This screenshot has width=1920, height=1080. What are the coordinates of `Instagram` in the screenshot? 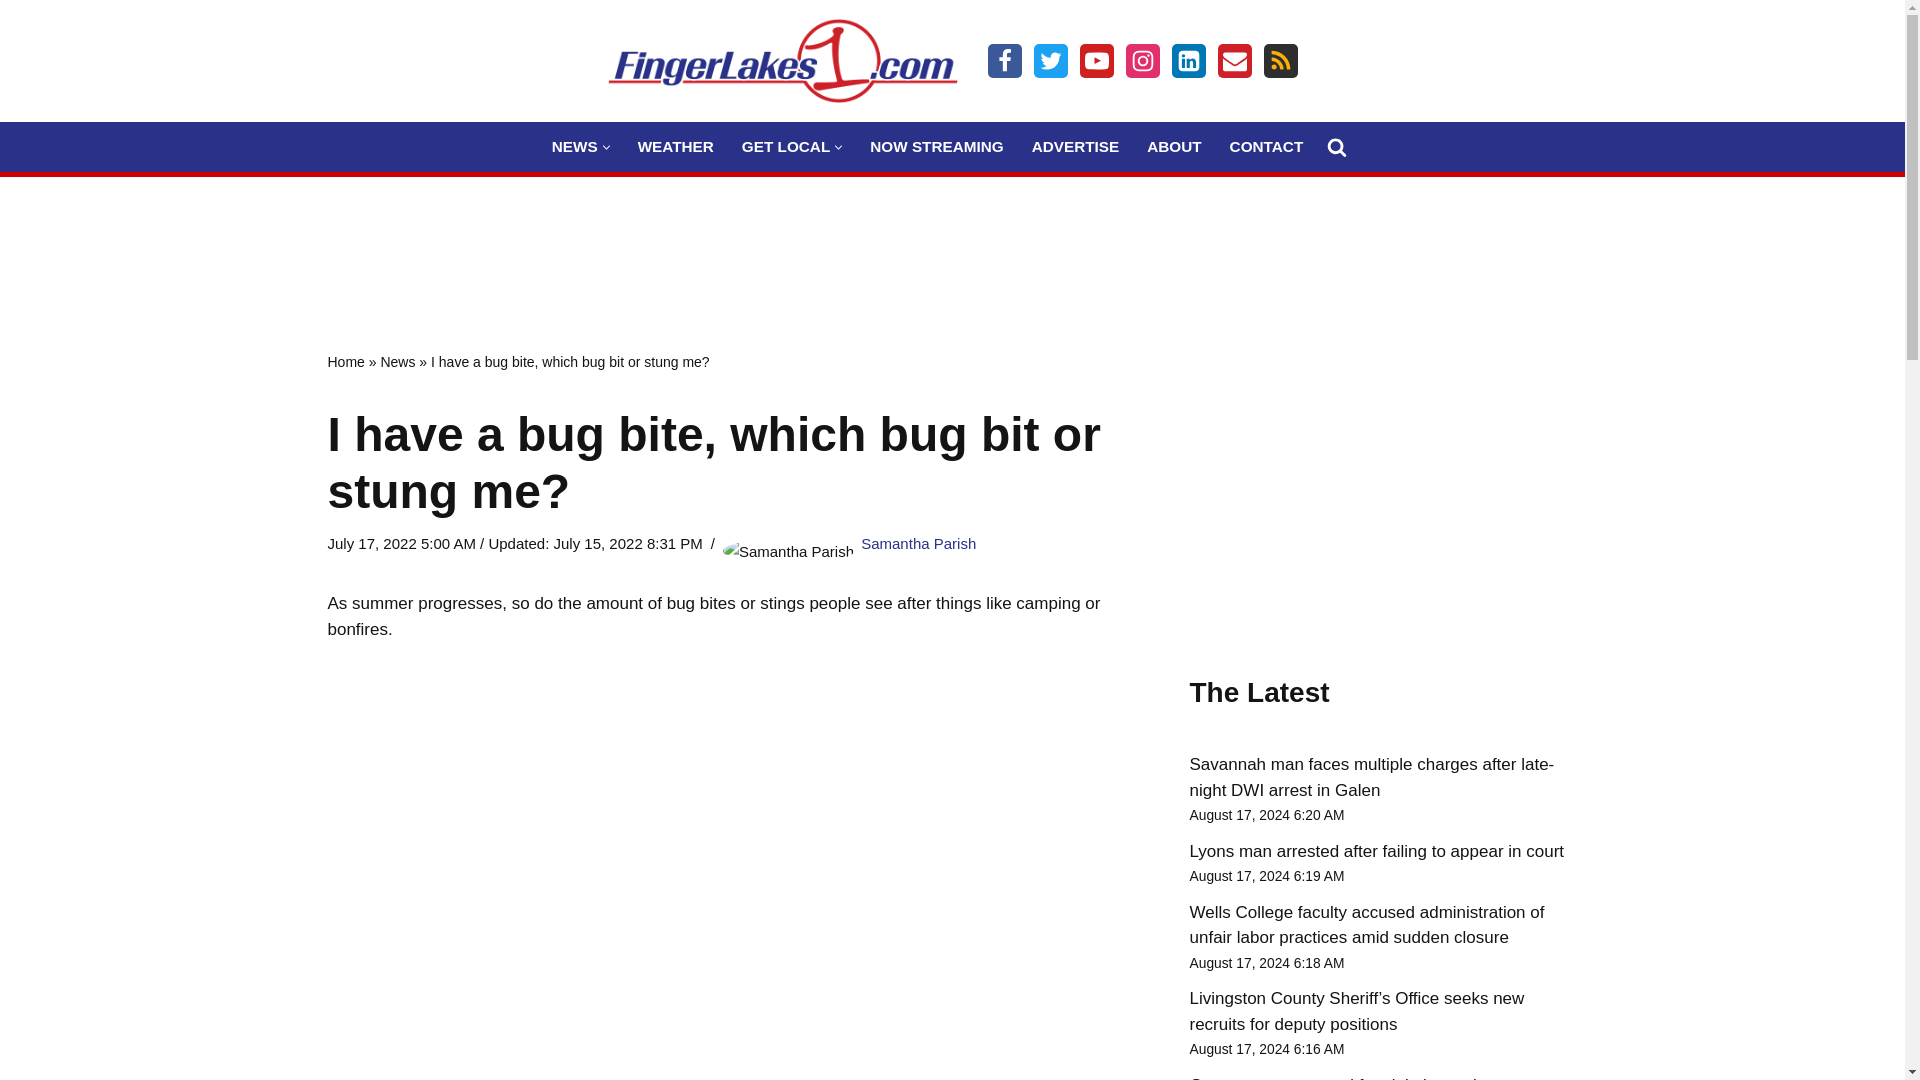 It's located at (1142, 60).